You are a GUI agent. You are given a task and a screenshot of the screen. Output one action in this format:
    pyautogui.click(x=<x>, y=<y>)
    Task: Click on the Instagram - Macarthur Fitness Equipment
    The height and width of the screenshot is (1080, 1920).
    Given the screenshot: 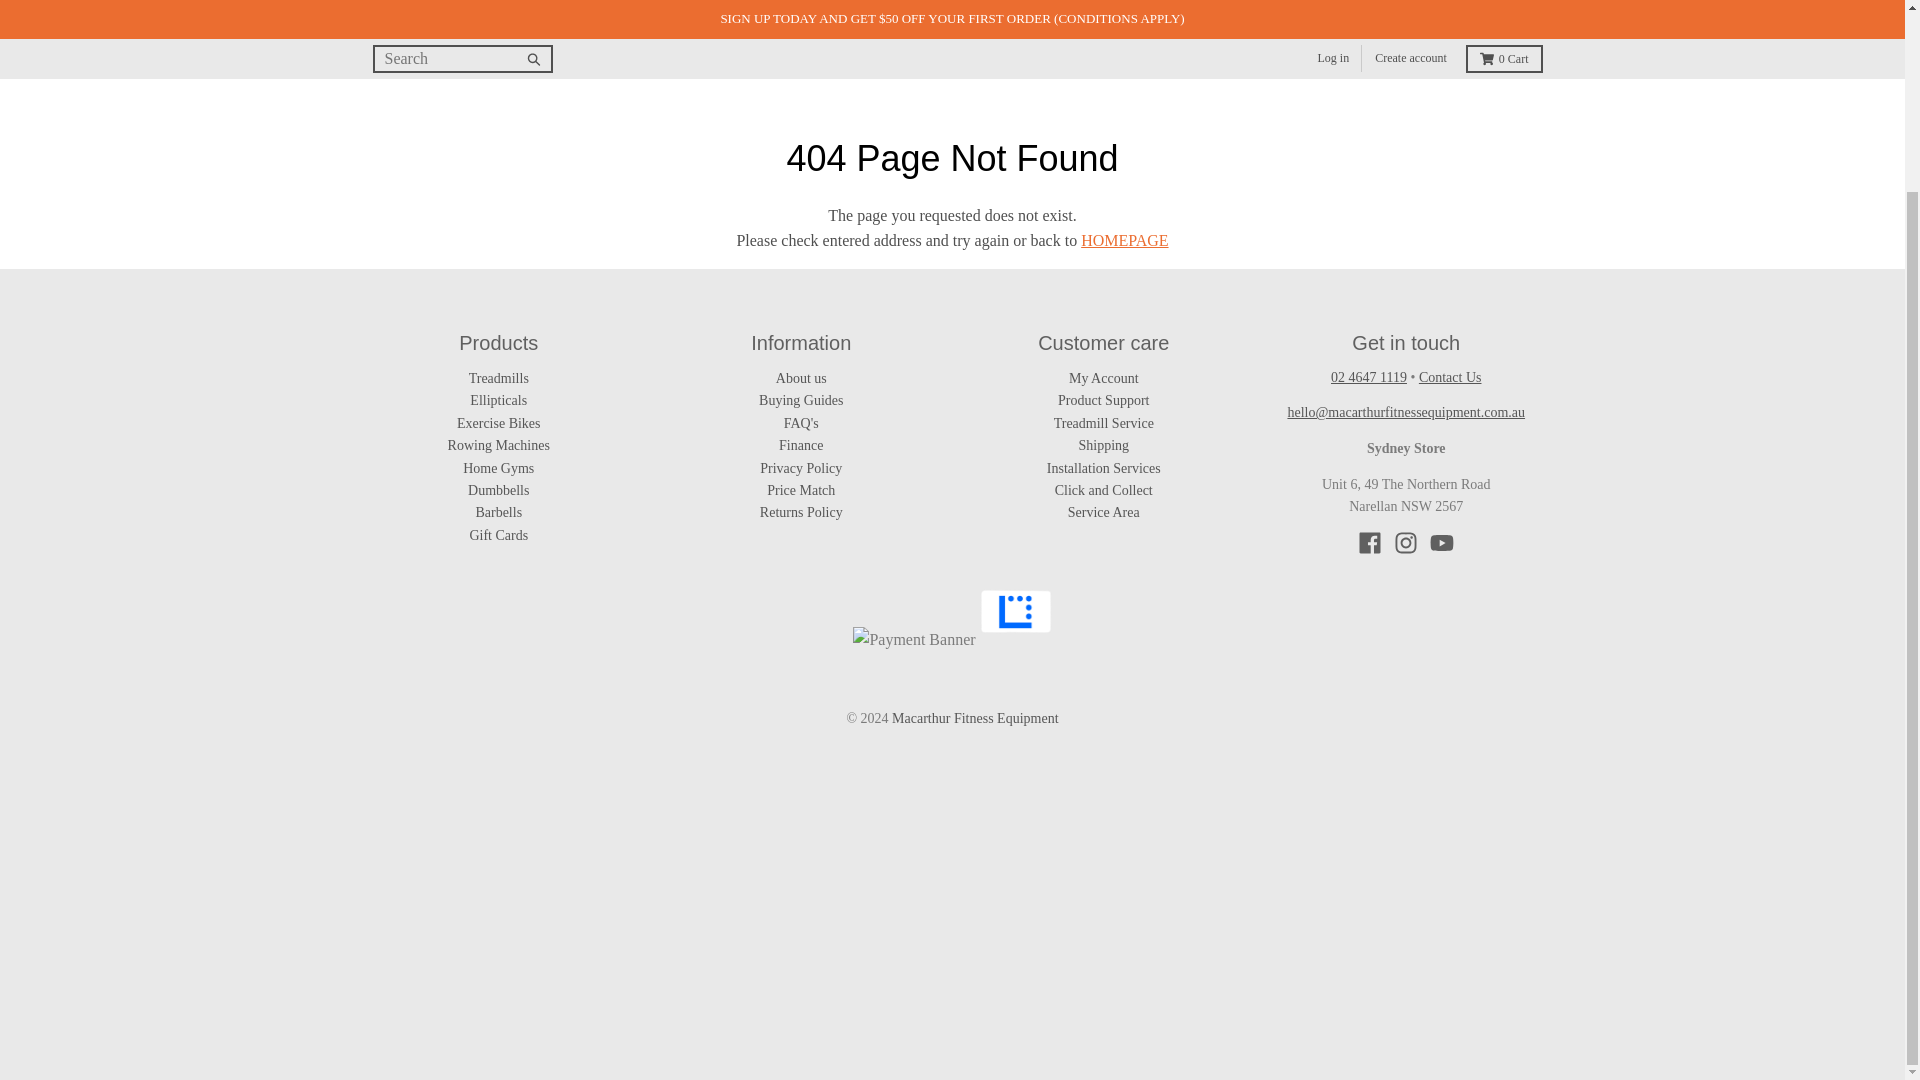 What is the action you would take?
    pyautogui.click(x=1406, y=543)
    